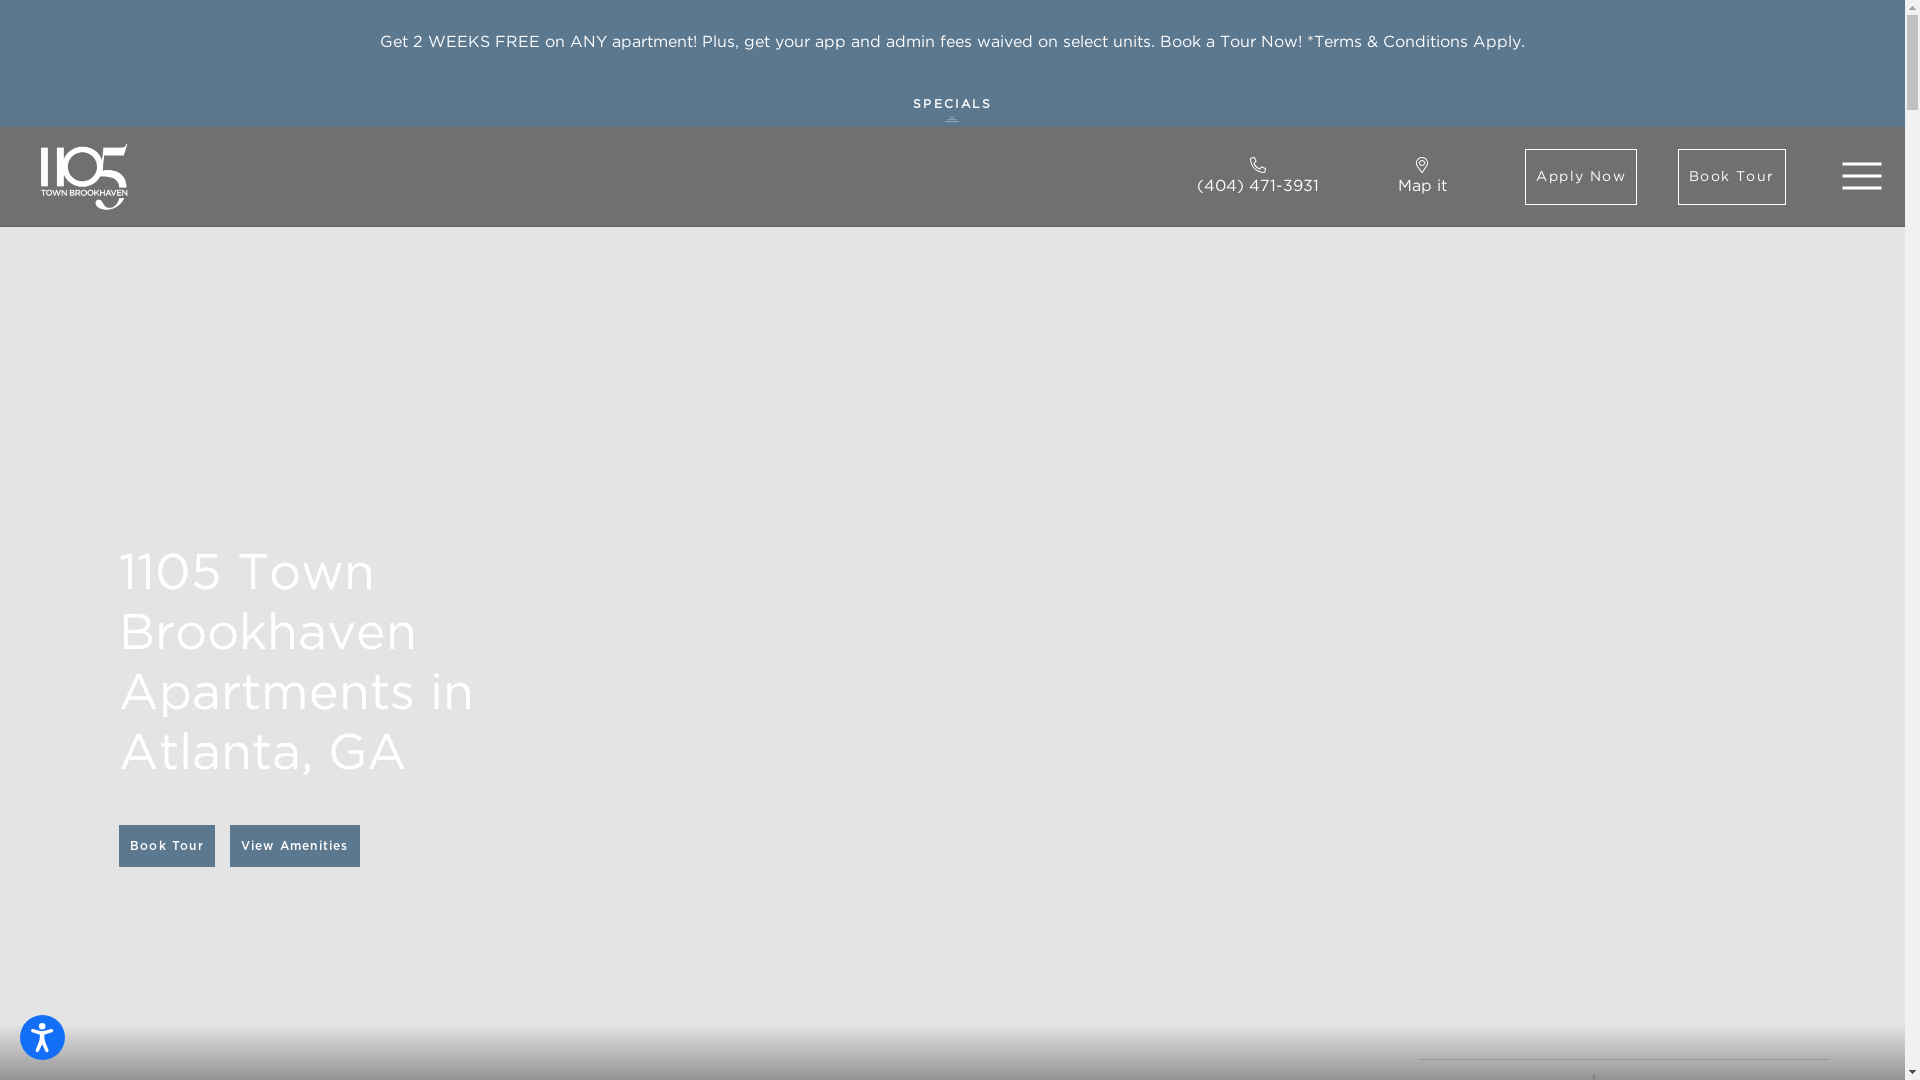 The width and height of the screenshot is (1920, 1080). I want to click on Home, so click(84, 176).